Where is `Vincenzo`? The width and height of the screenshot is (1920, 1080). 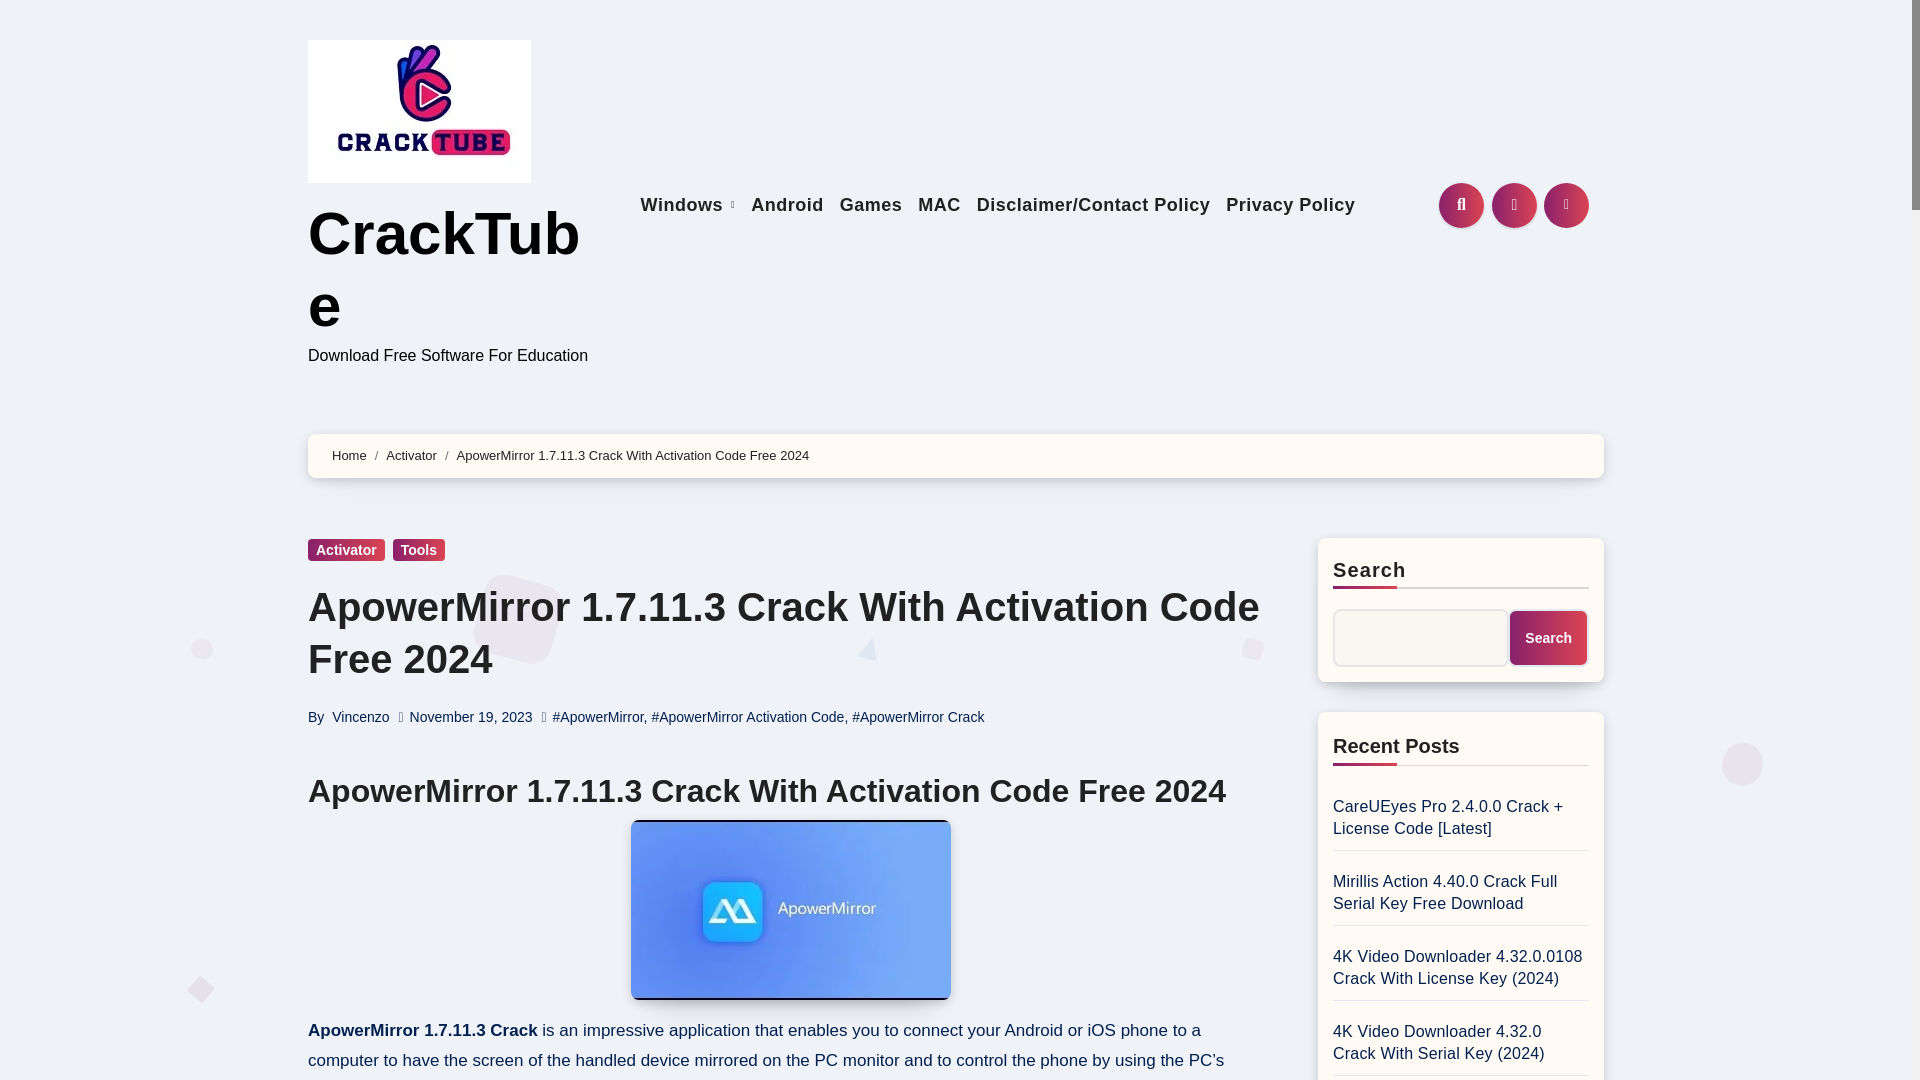
Vincenzo is located at coordinates (360, 716).